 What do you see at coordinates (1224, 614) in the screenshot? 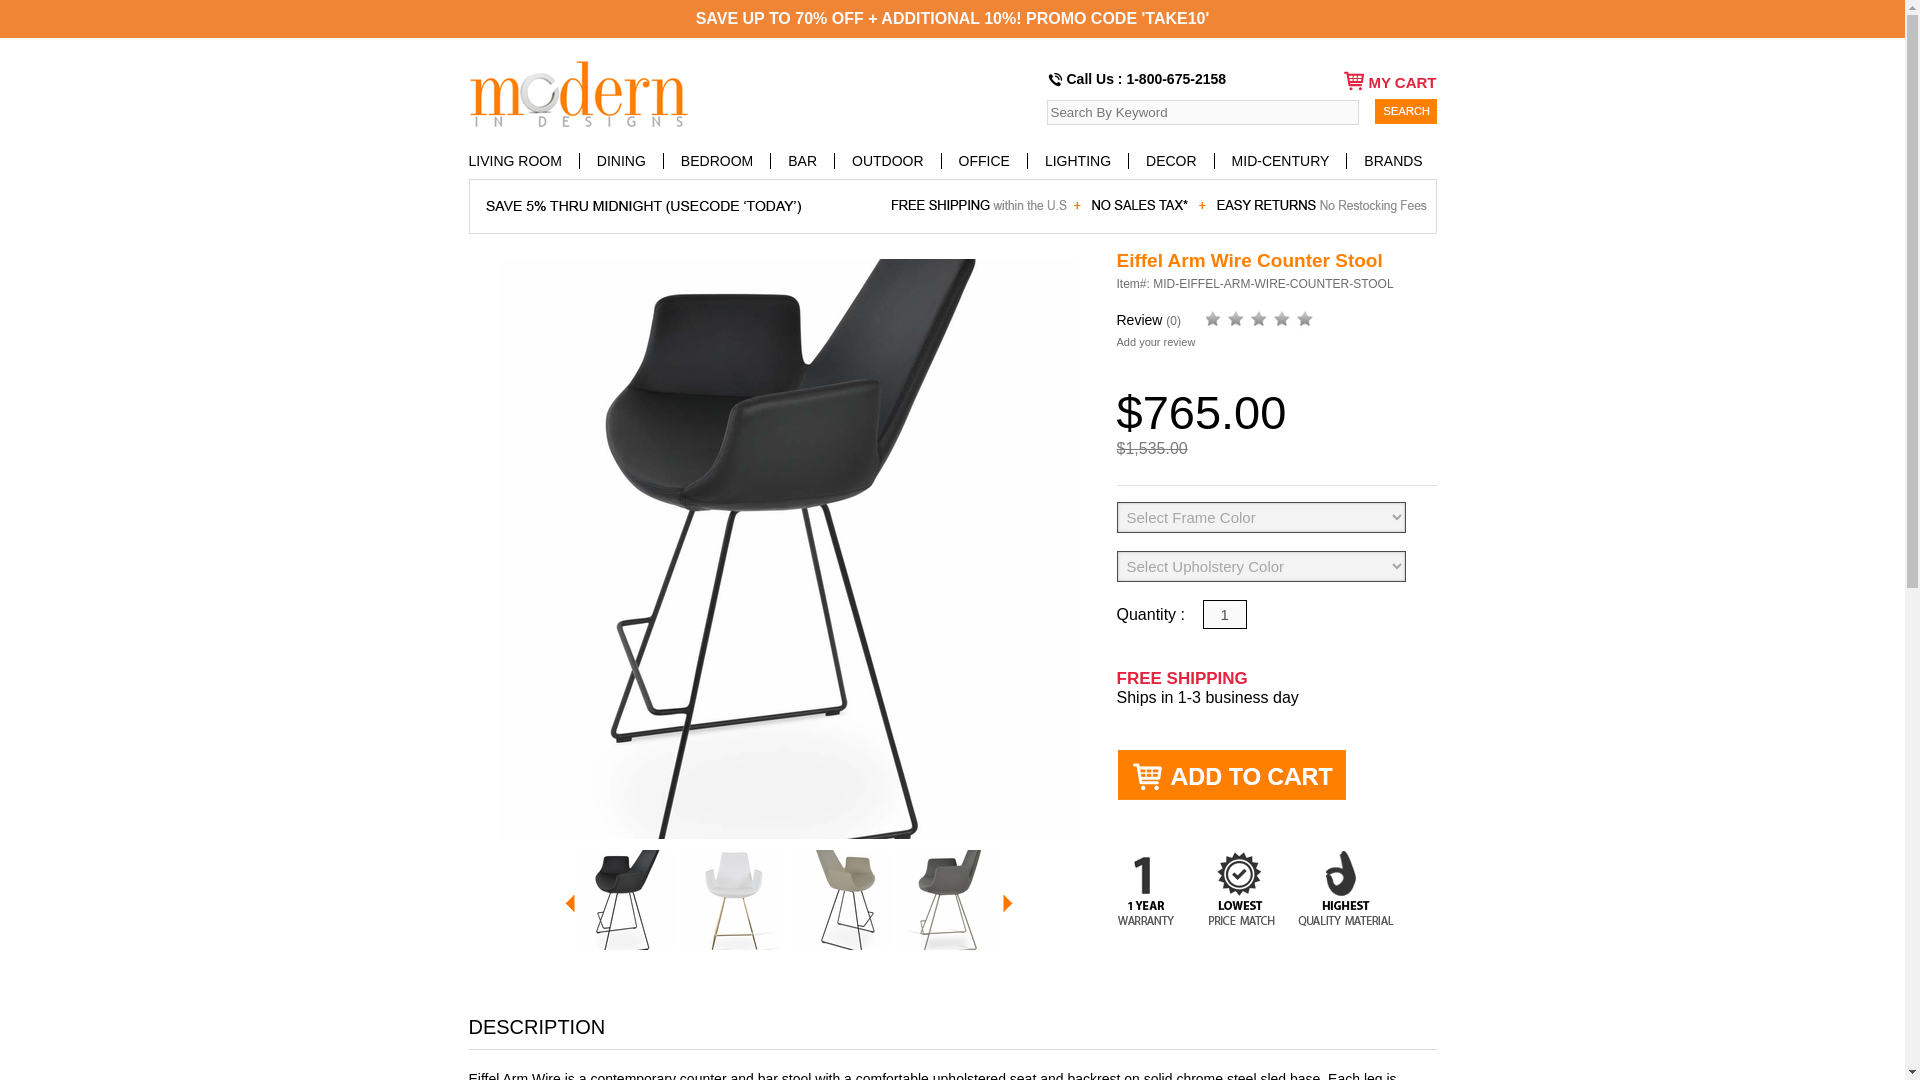
I see `1` at bounding box center [1224, 614].